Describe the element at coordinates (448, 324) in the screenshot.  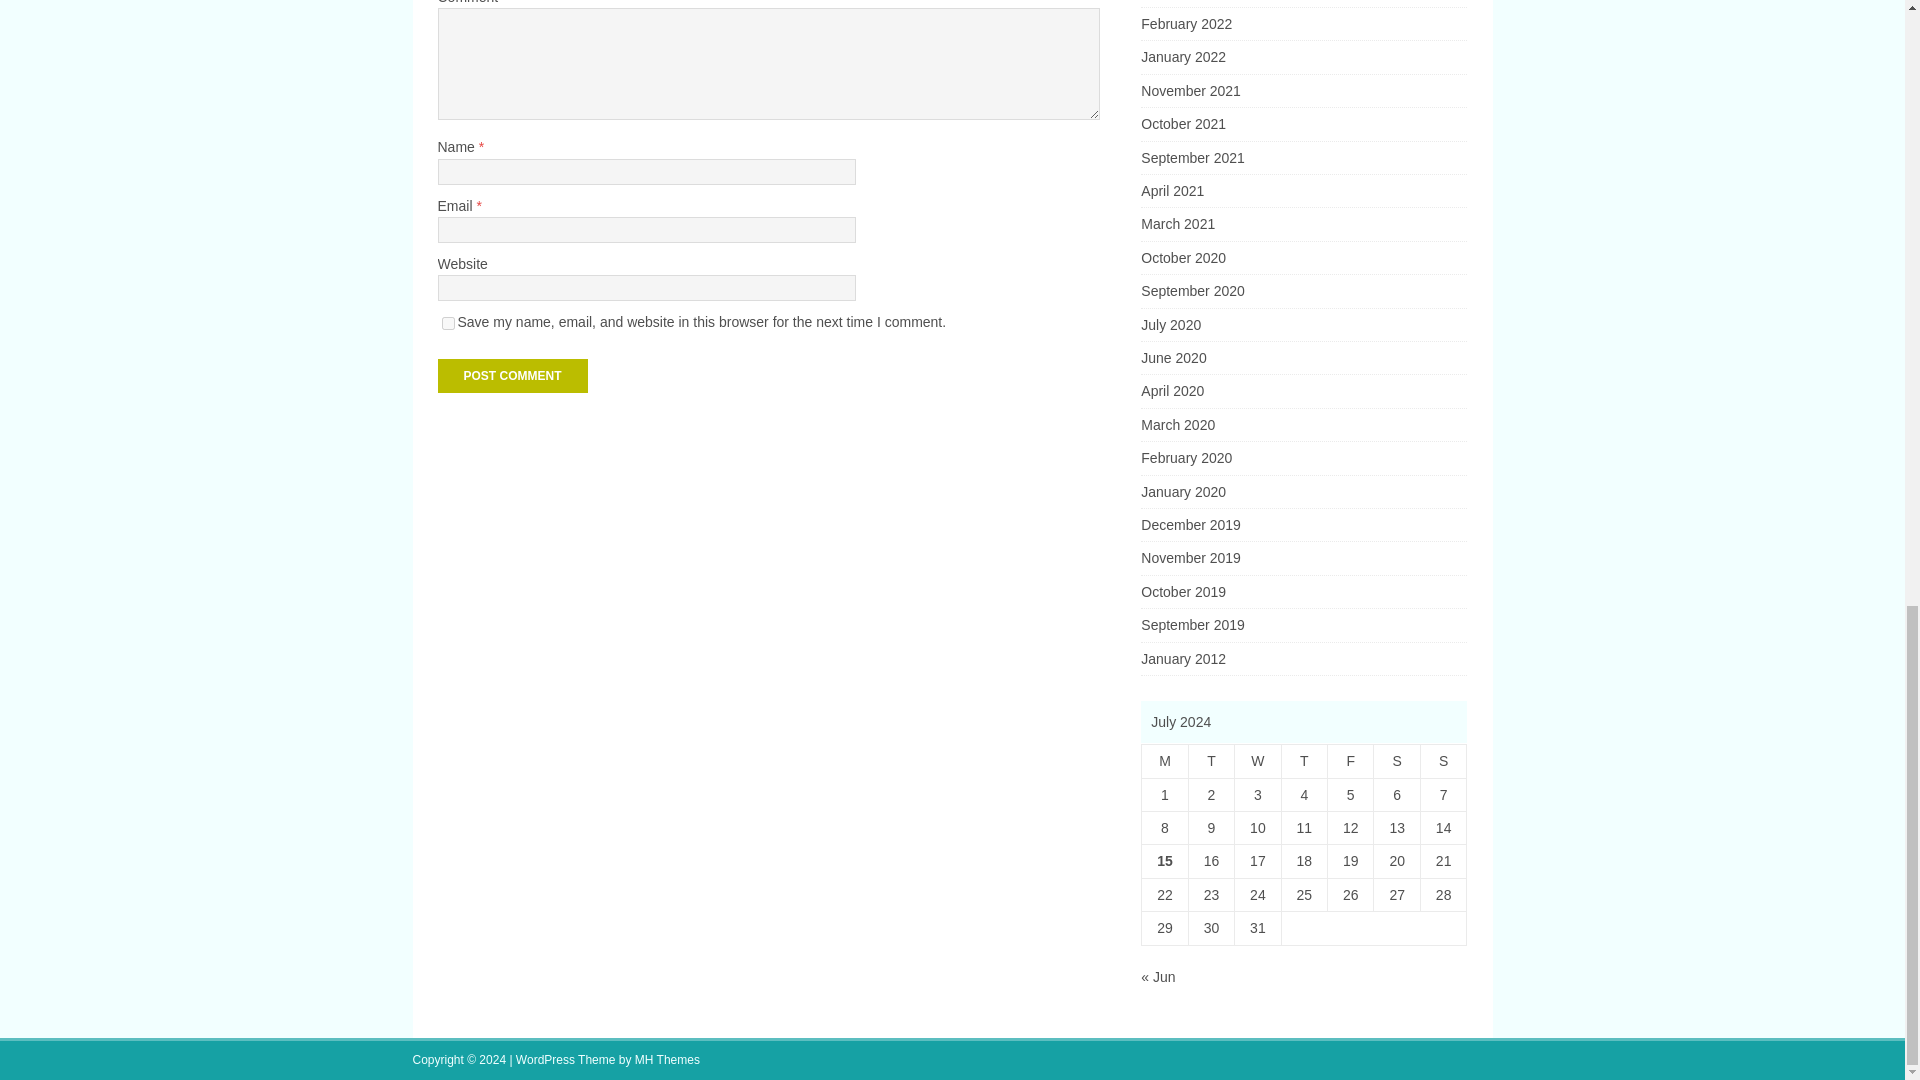
I see `yes` at that location.